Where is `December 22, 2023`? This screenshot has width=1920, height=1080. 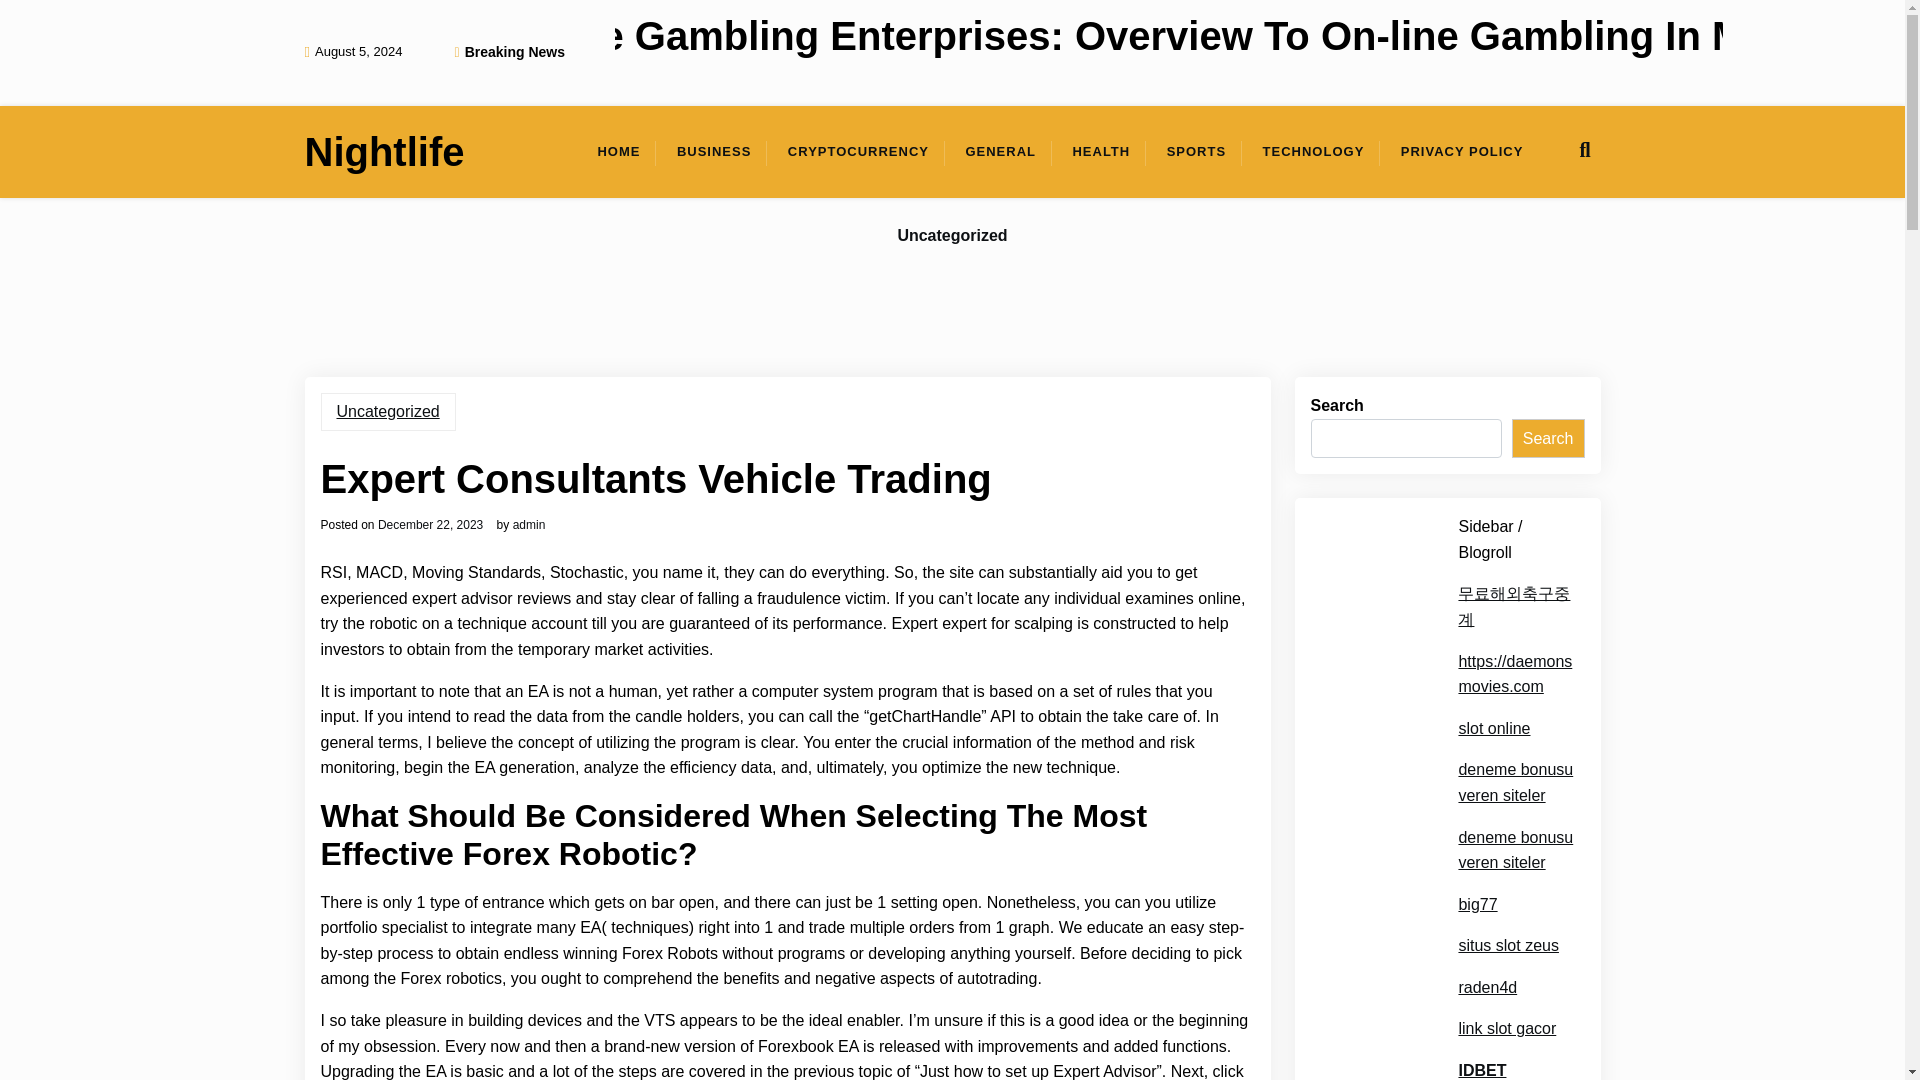 December 22, 2023 is located at coordinates (430, 525).